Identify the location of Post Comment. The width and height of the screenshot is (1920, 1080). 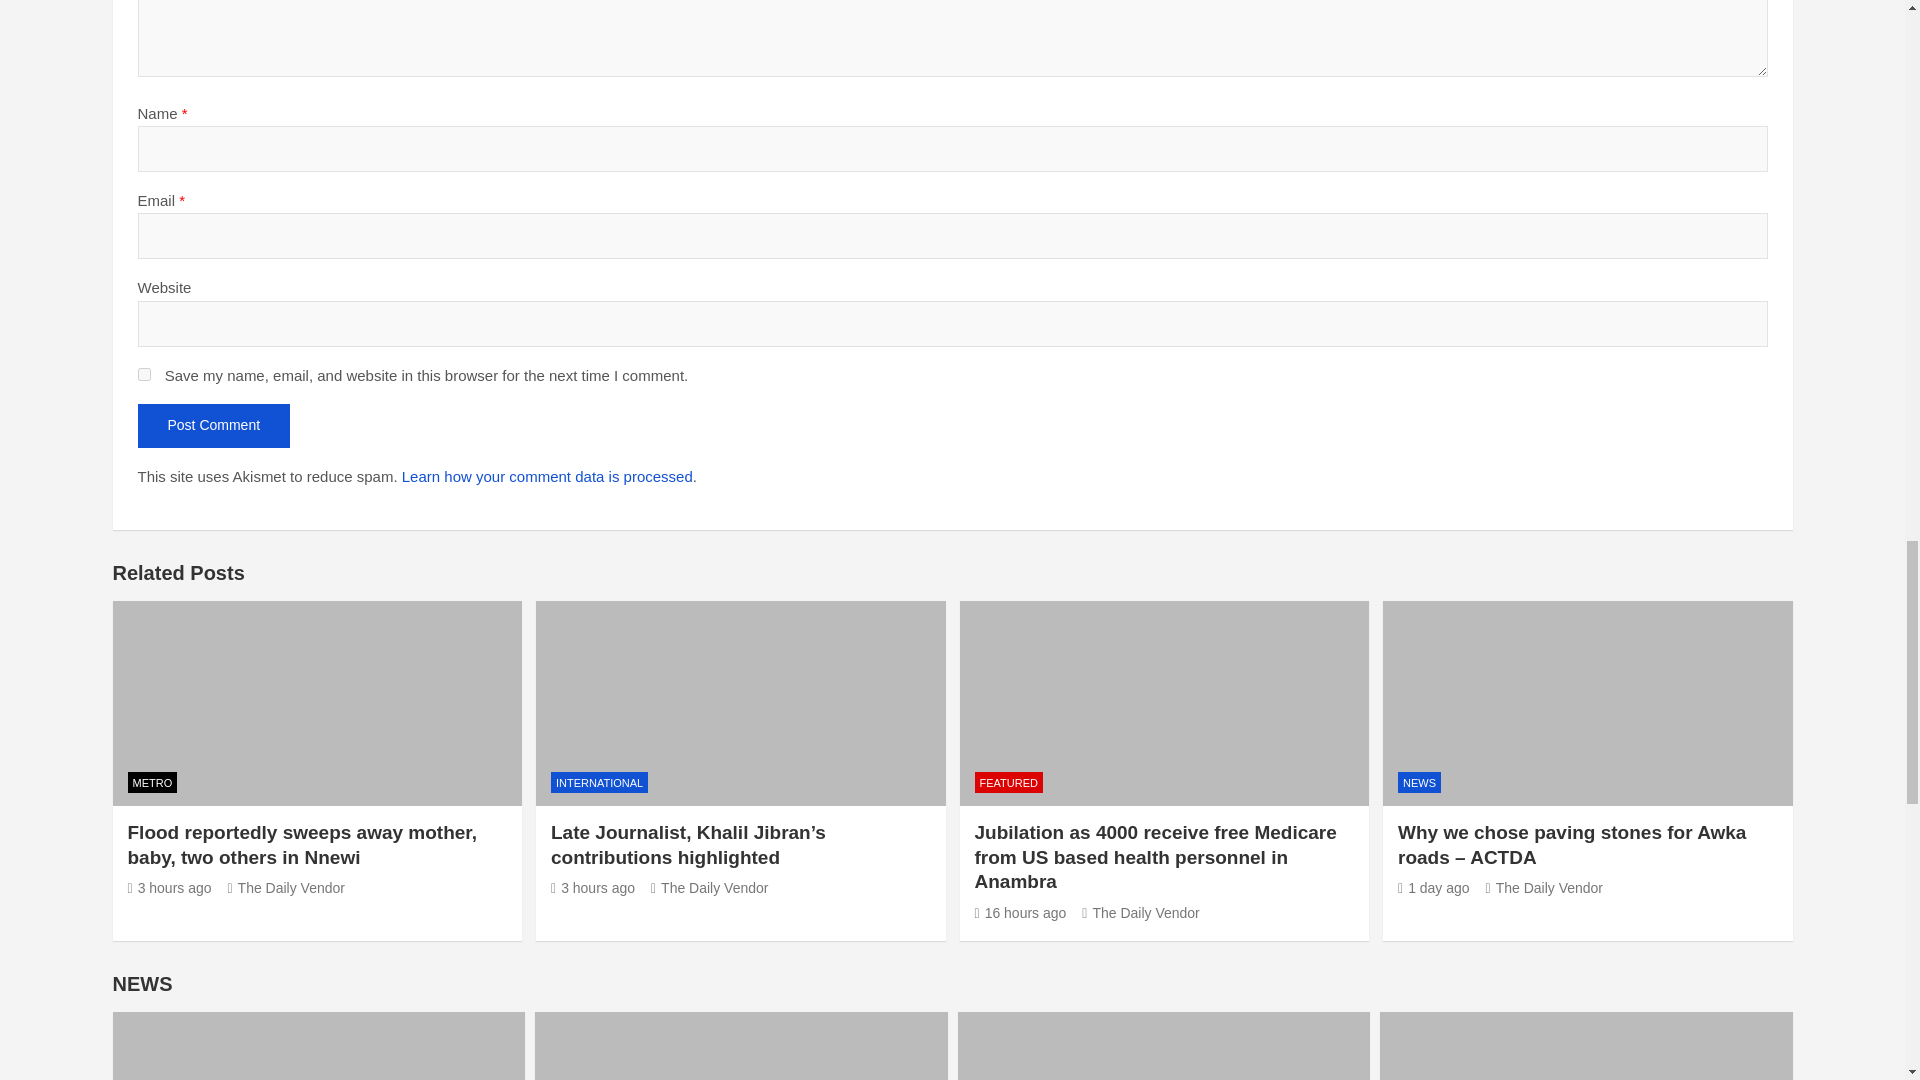
(214, 426).